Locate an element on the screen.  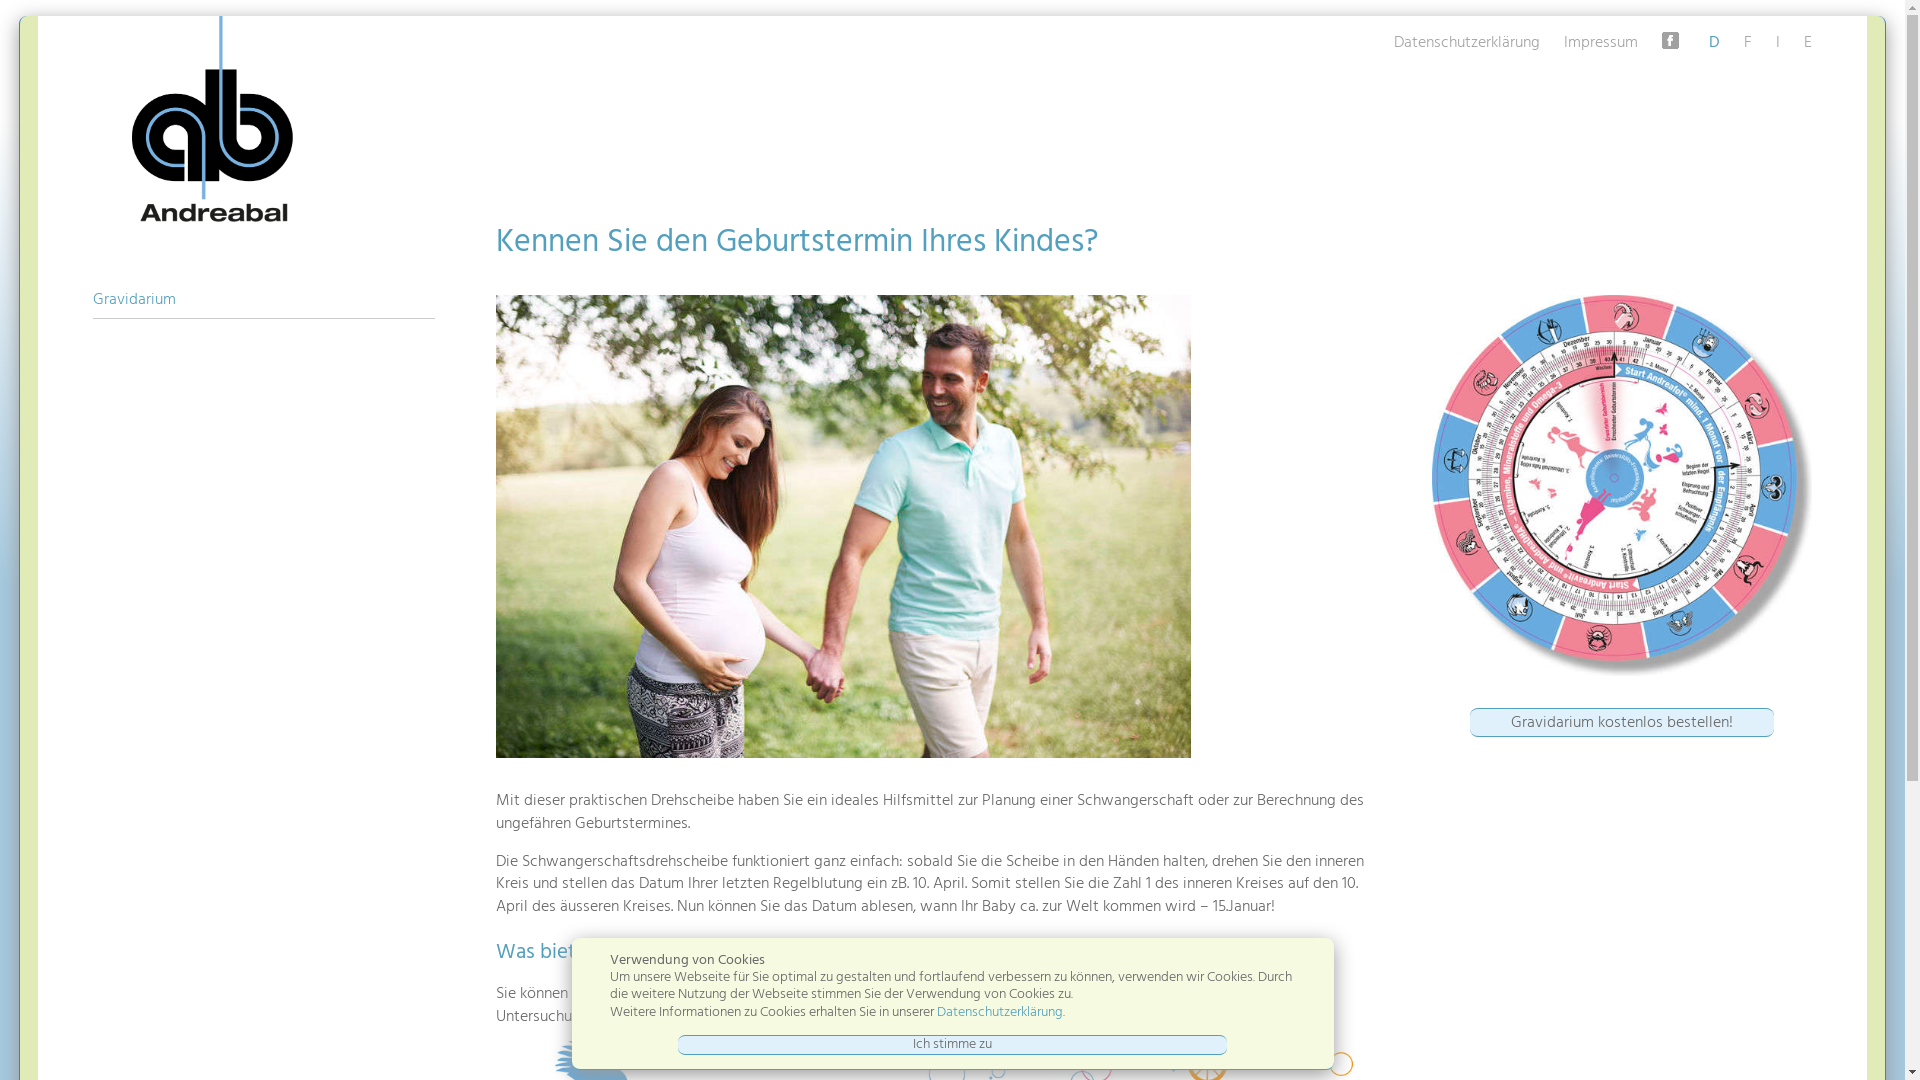
Impressum is located at coordinates (1601, 43).